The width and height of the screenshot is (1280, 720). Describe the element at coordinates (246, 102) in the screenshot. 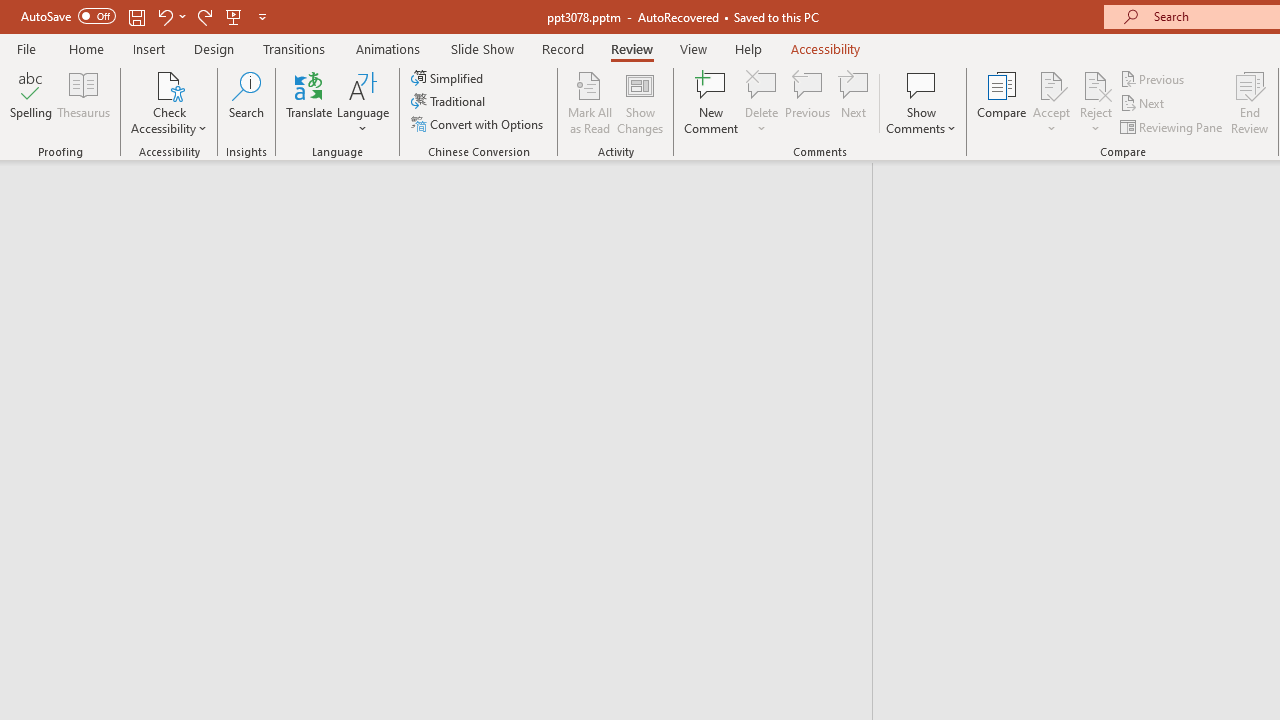

I see `Search` at that location.